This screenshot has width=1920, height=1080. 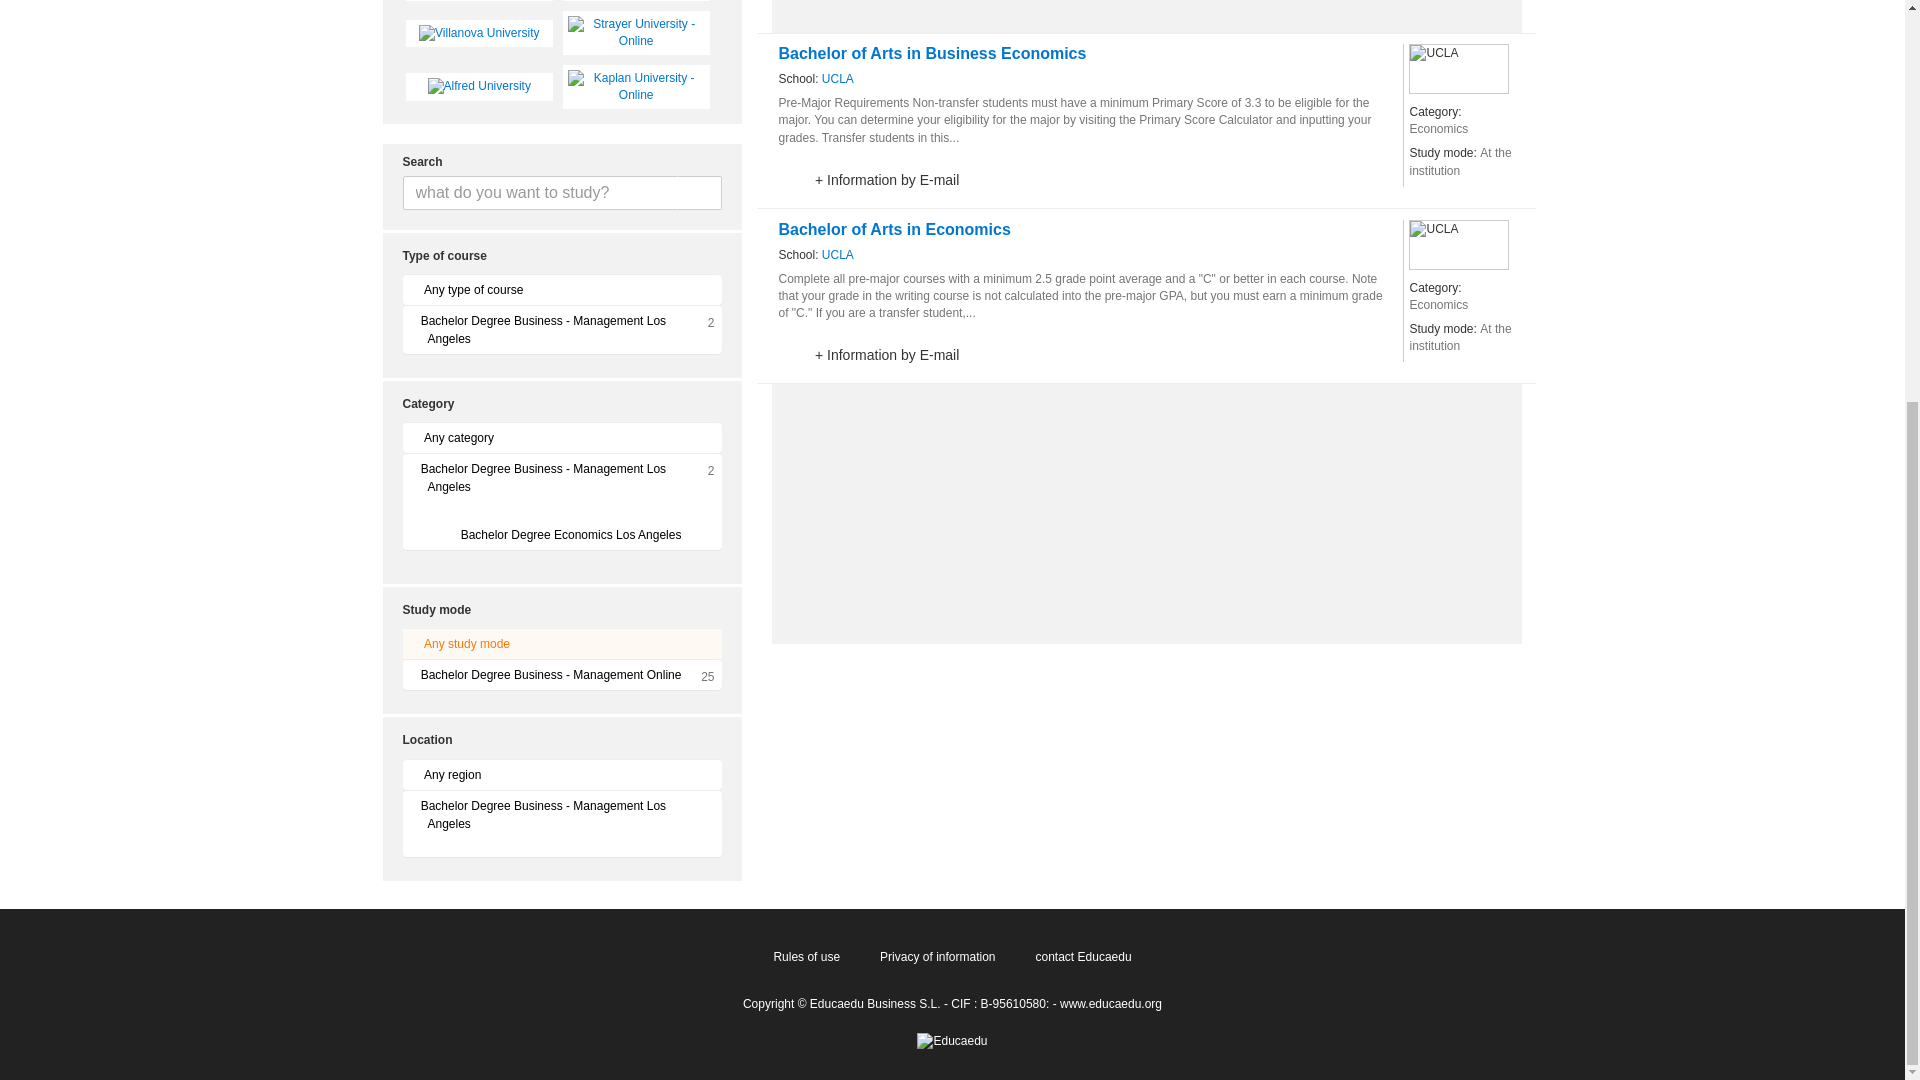 I want to click on UCLA, so click(x=838, y=79).